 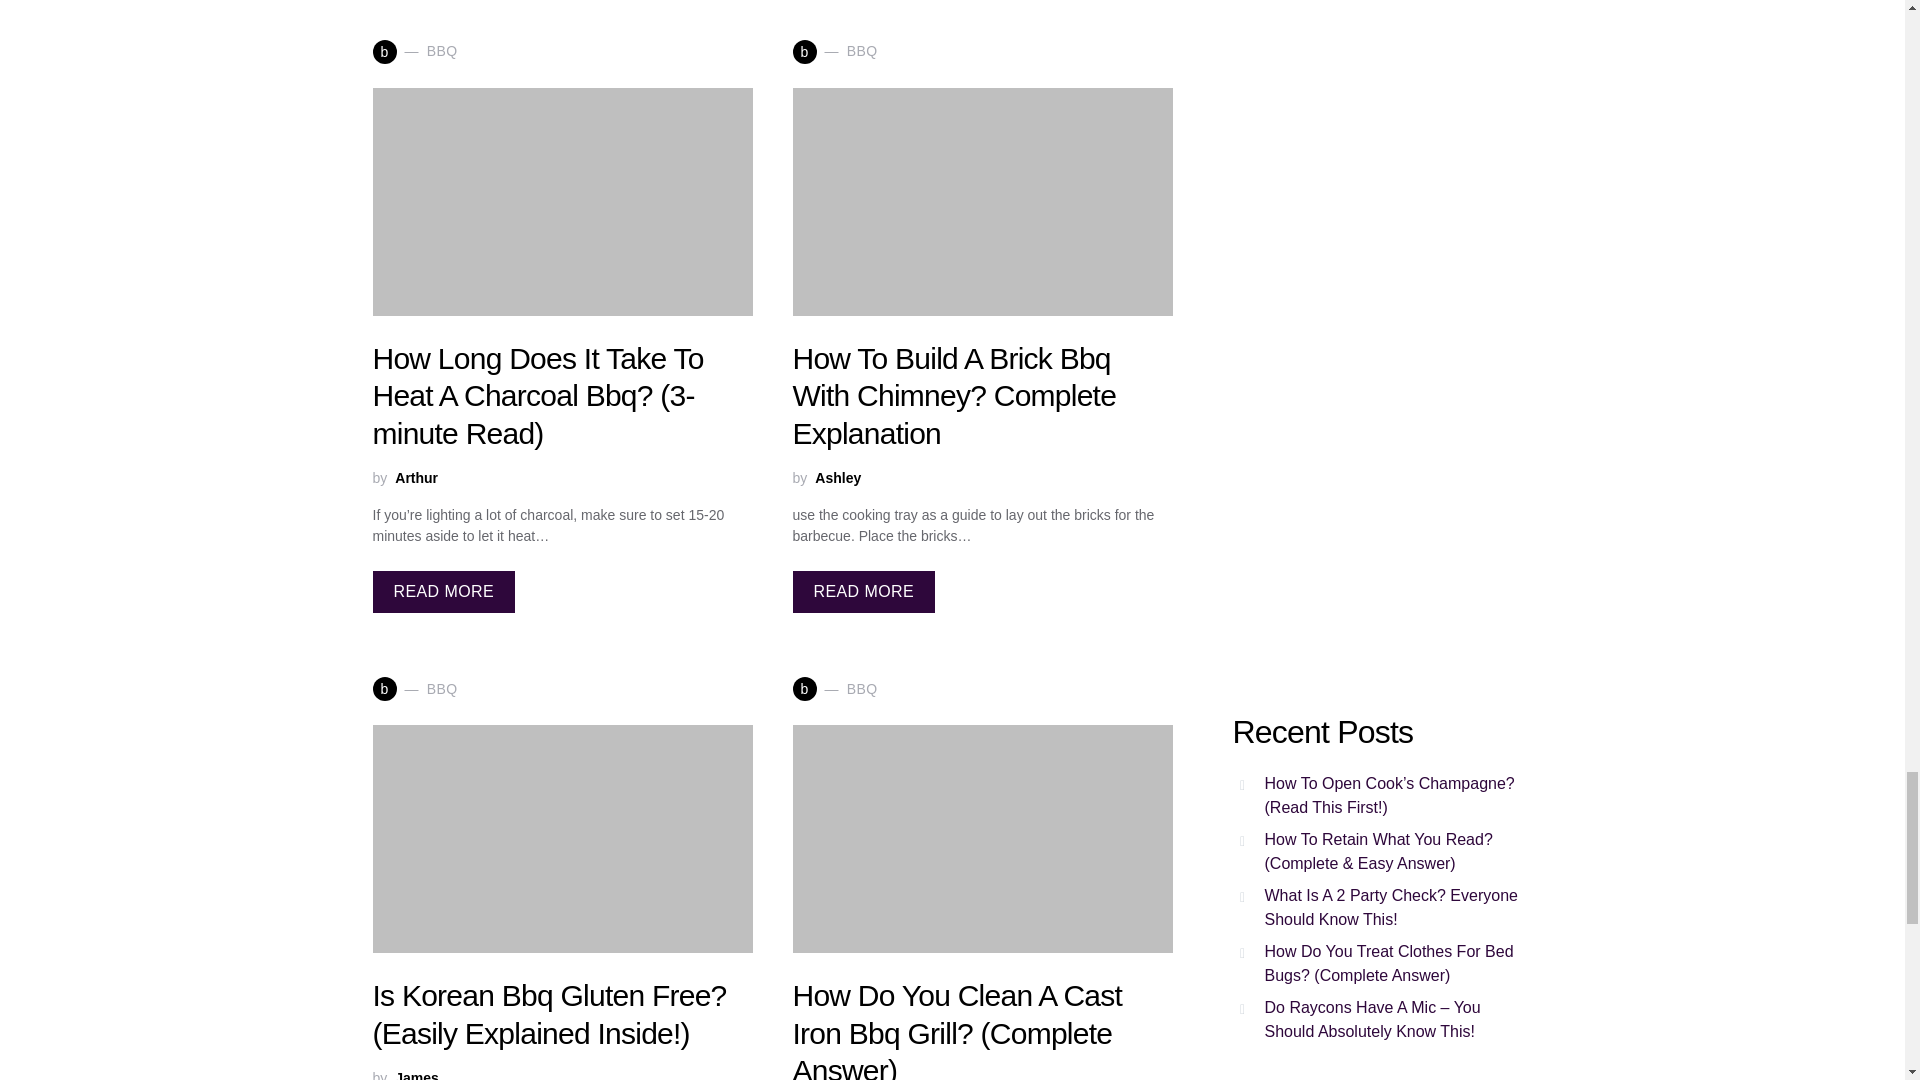 What do you see at coordinates (416, 478) in the screenshot?
I see `View all posts by Arthur` at bounding box center [416, 478].